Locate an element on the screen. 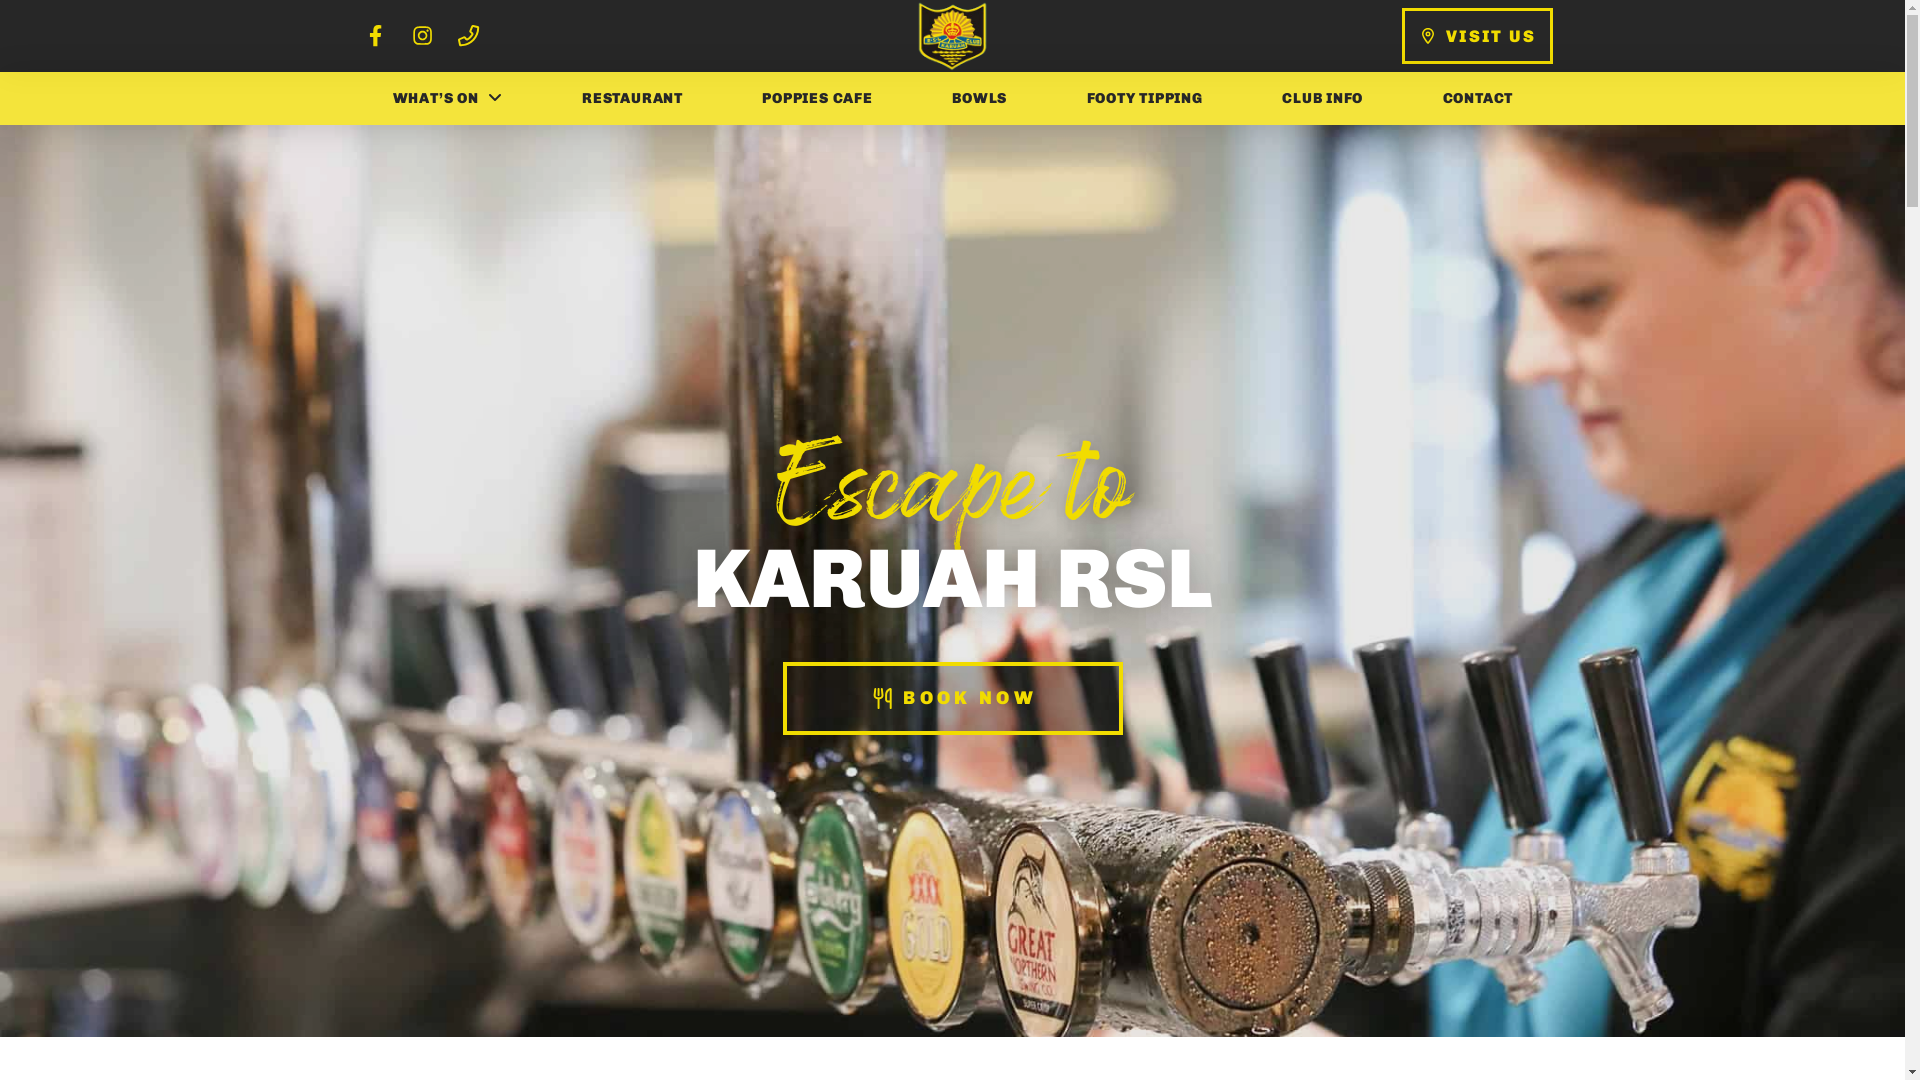 This screenshot has width=1920, height=1080. VISIT US is located at coordinates (1478, 36).